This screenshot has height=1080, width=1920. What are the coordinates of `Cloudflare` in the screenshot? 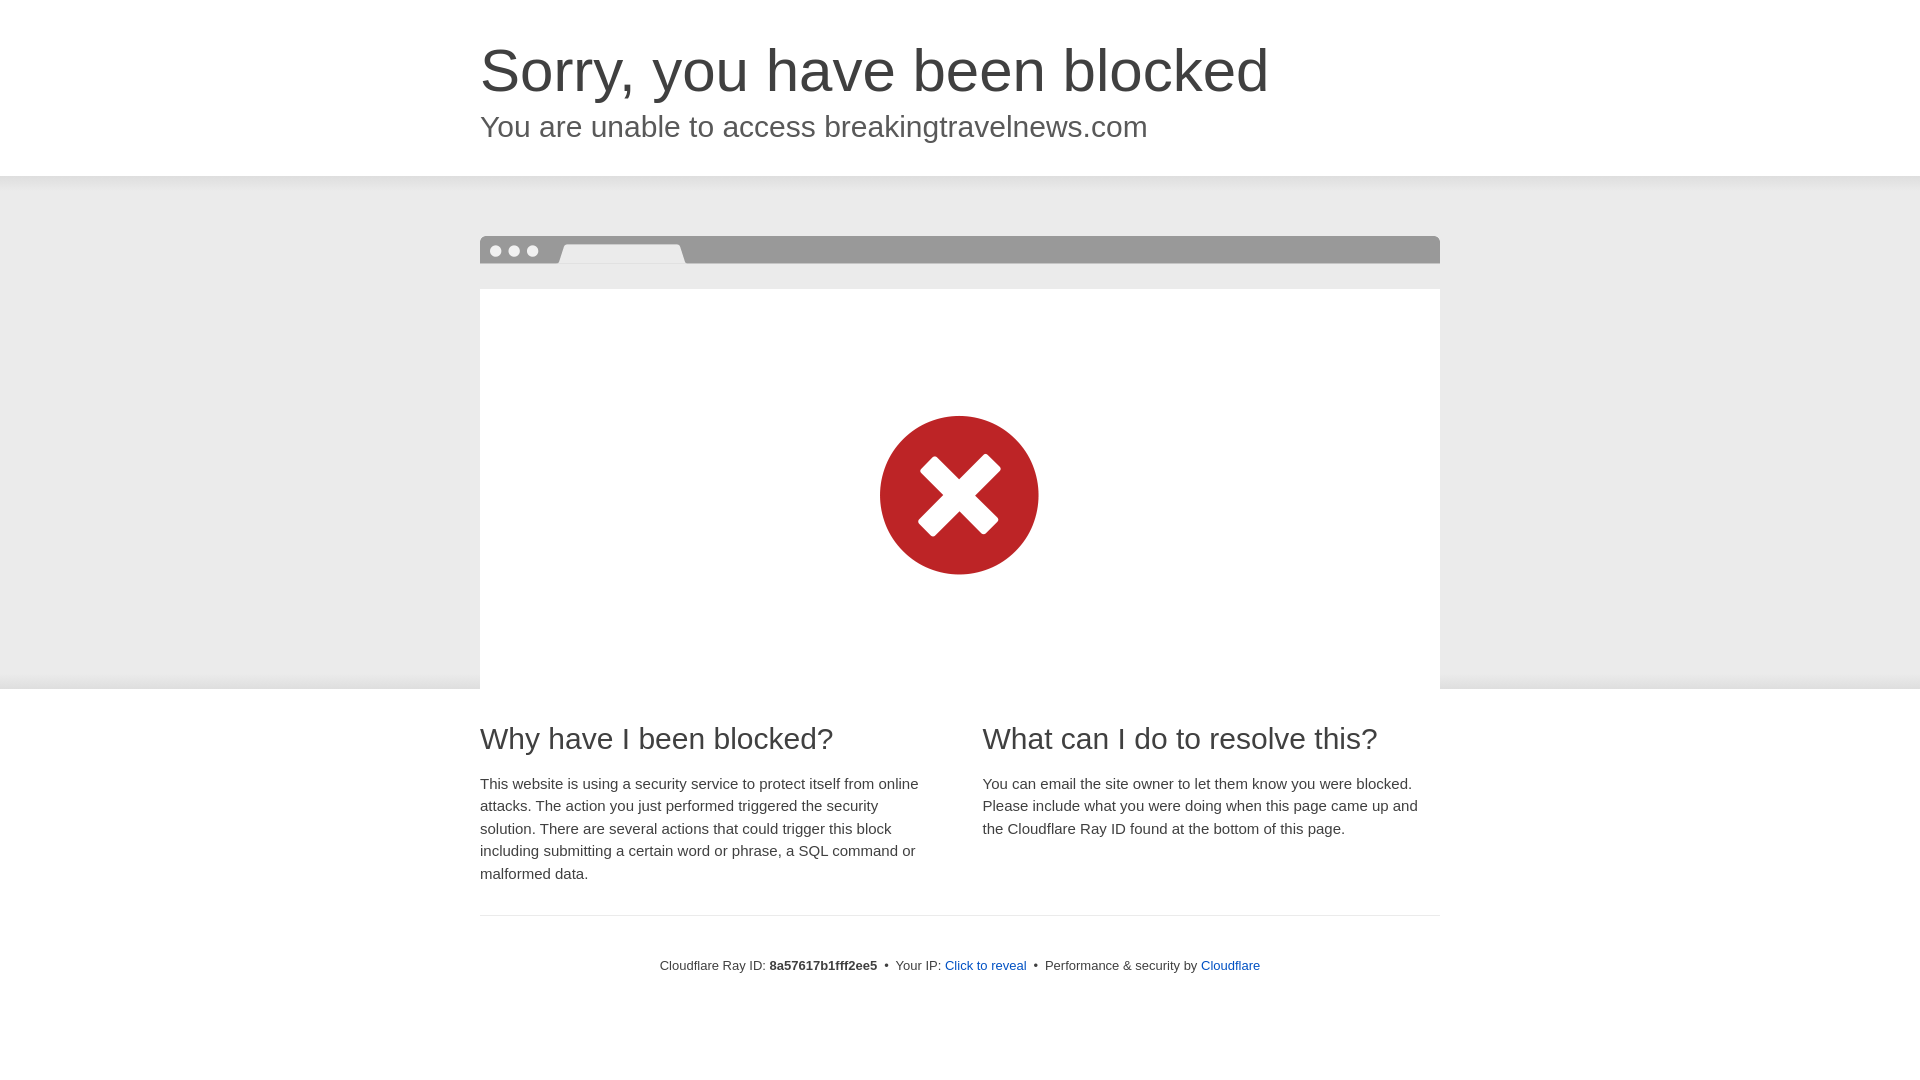 It's located at (1230, 965).